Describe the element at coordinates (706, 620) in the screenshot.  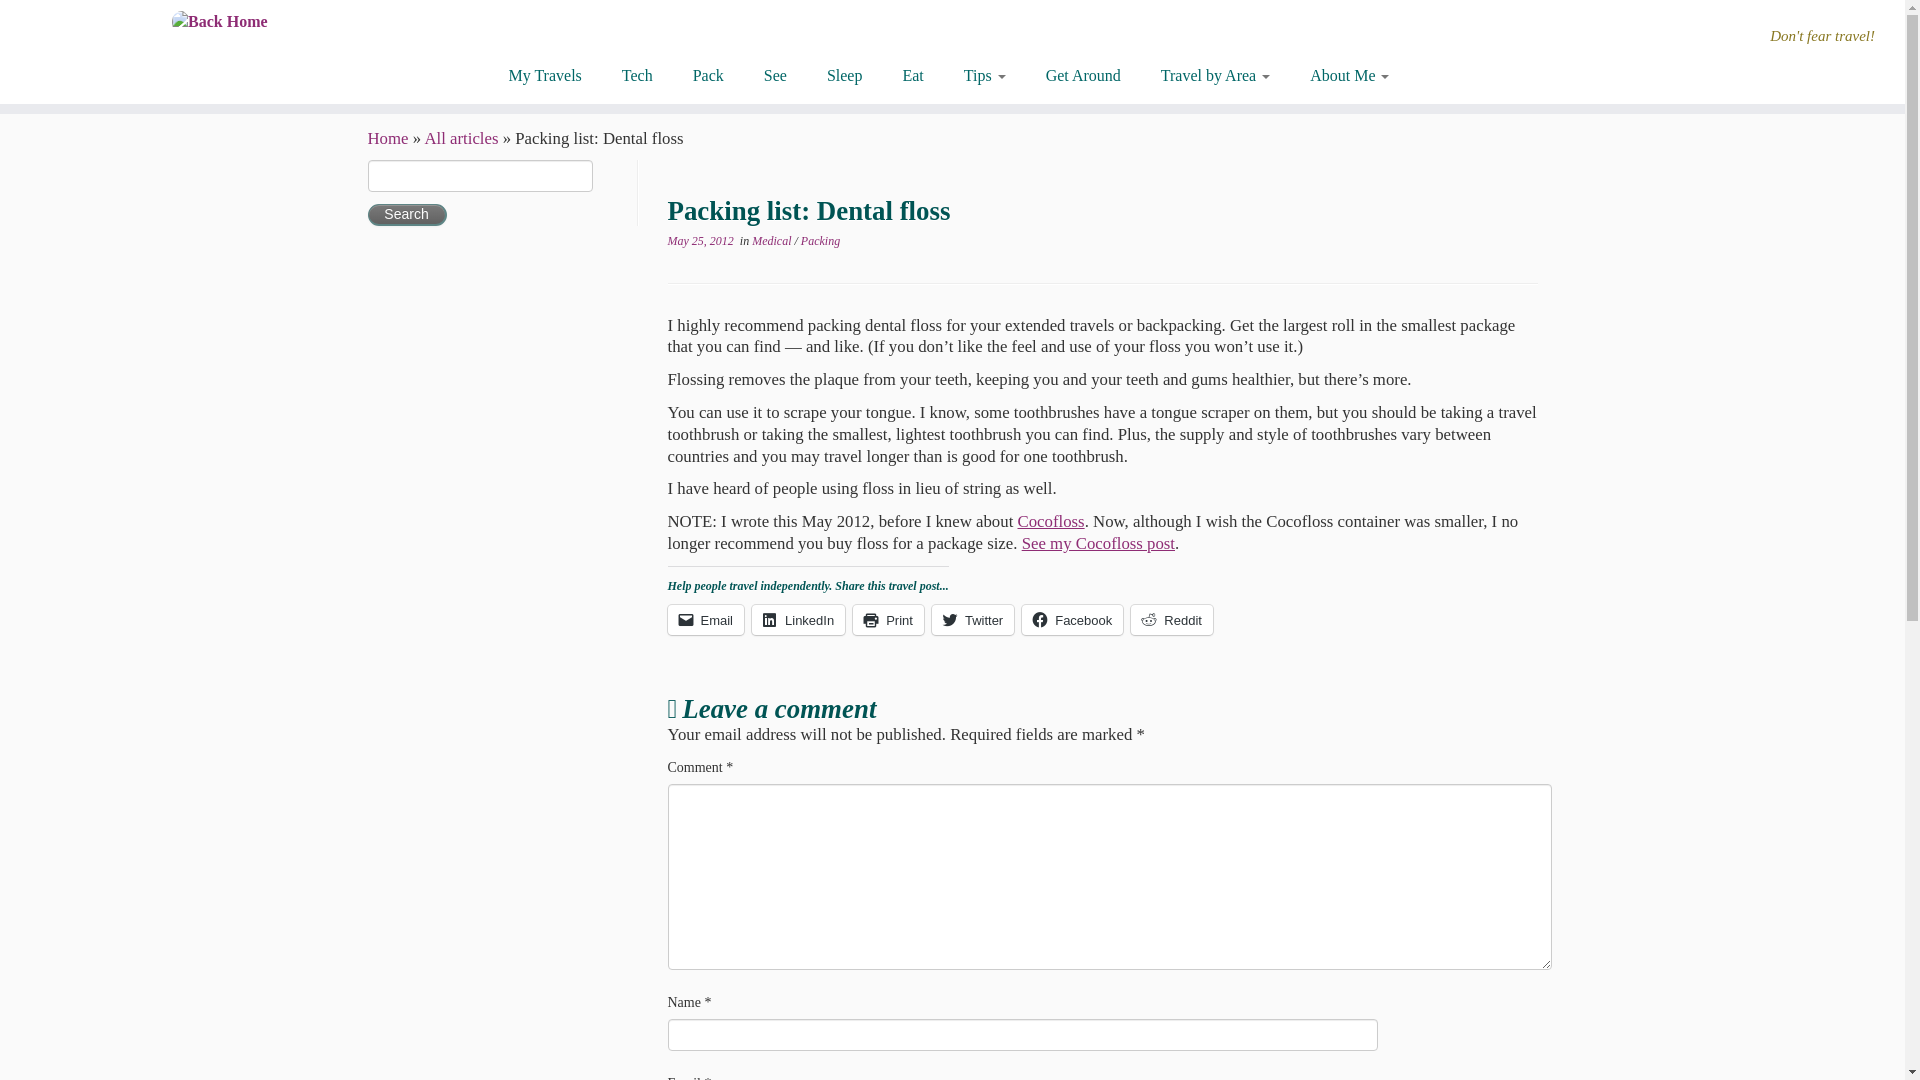
I see `Click to email a link to a friend` at that location.